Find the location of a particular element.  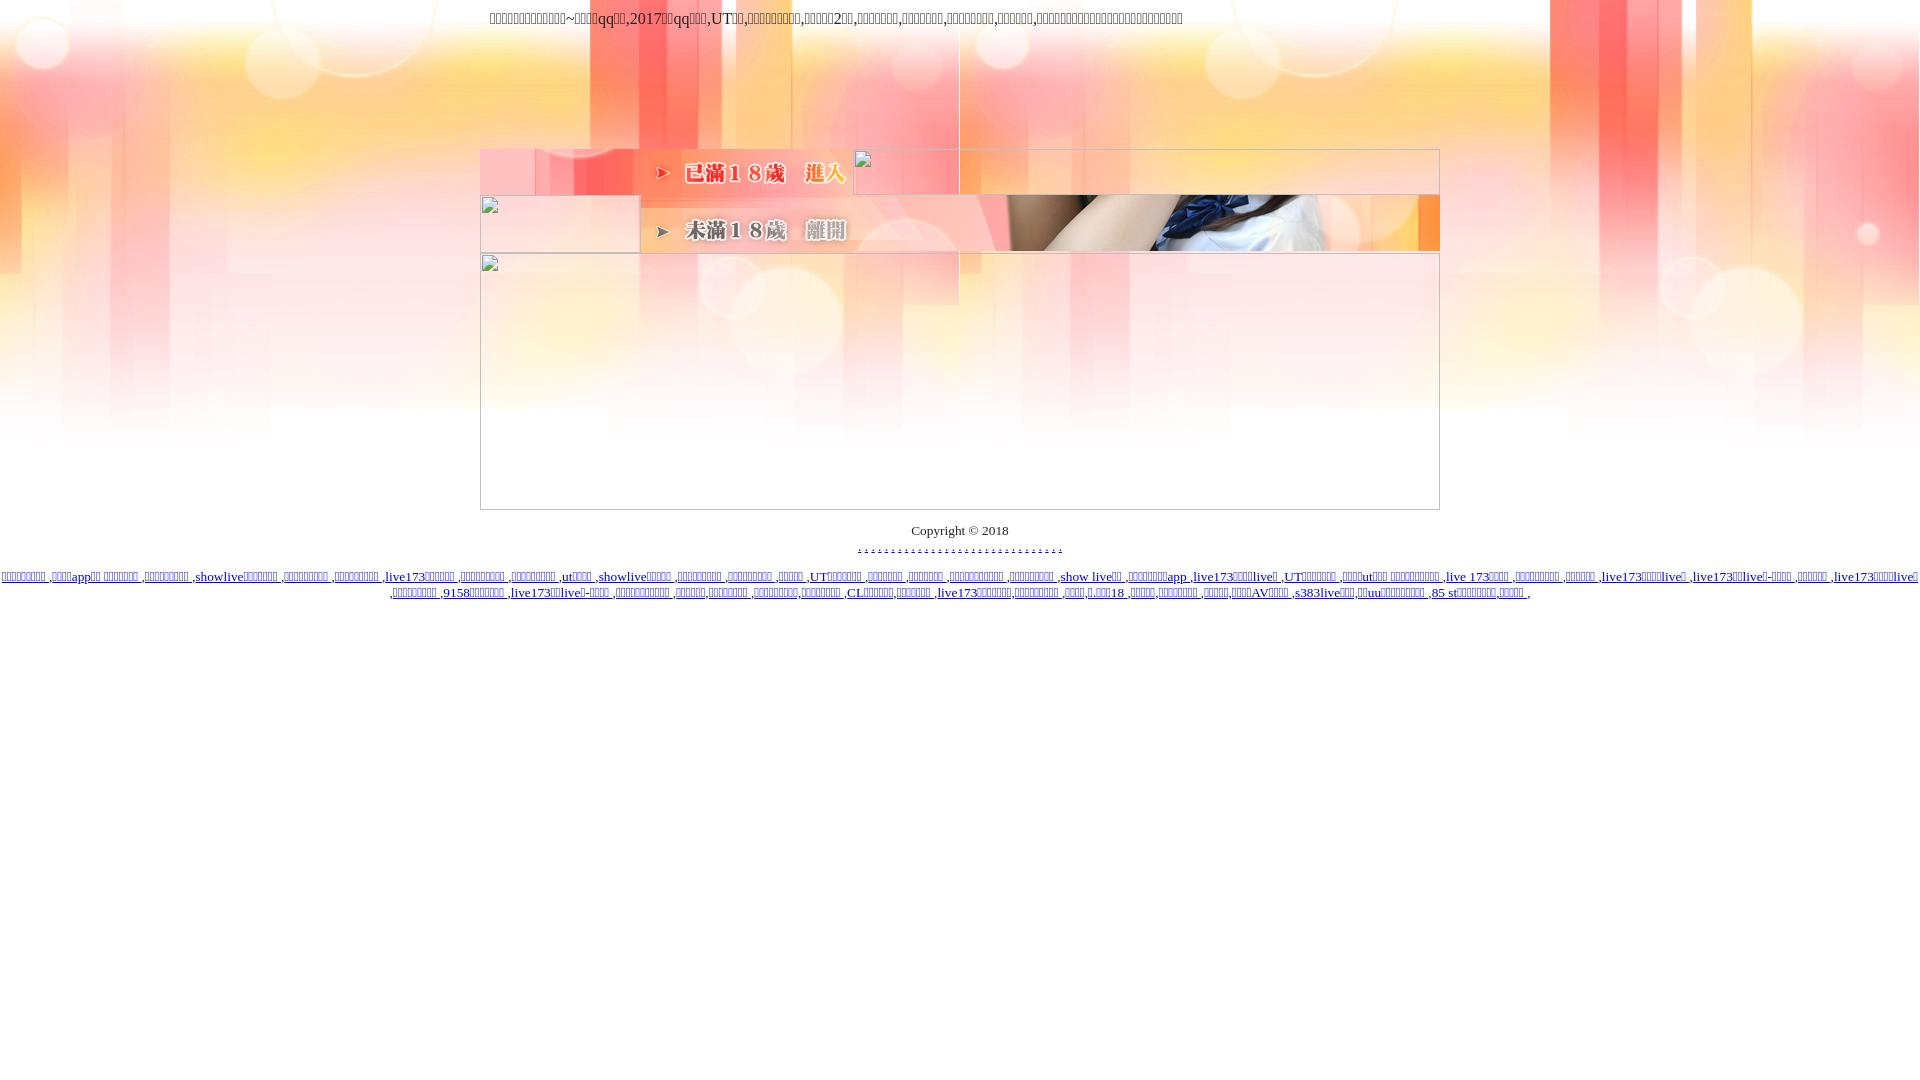

. is located at coordinates (880, 546).